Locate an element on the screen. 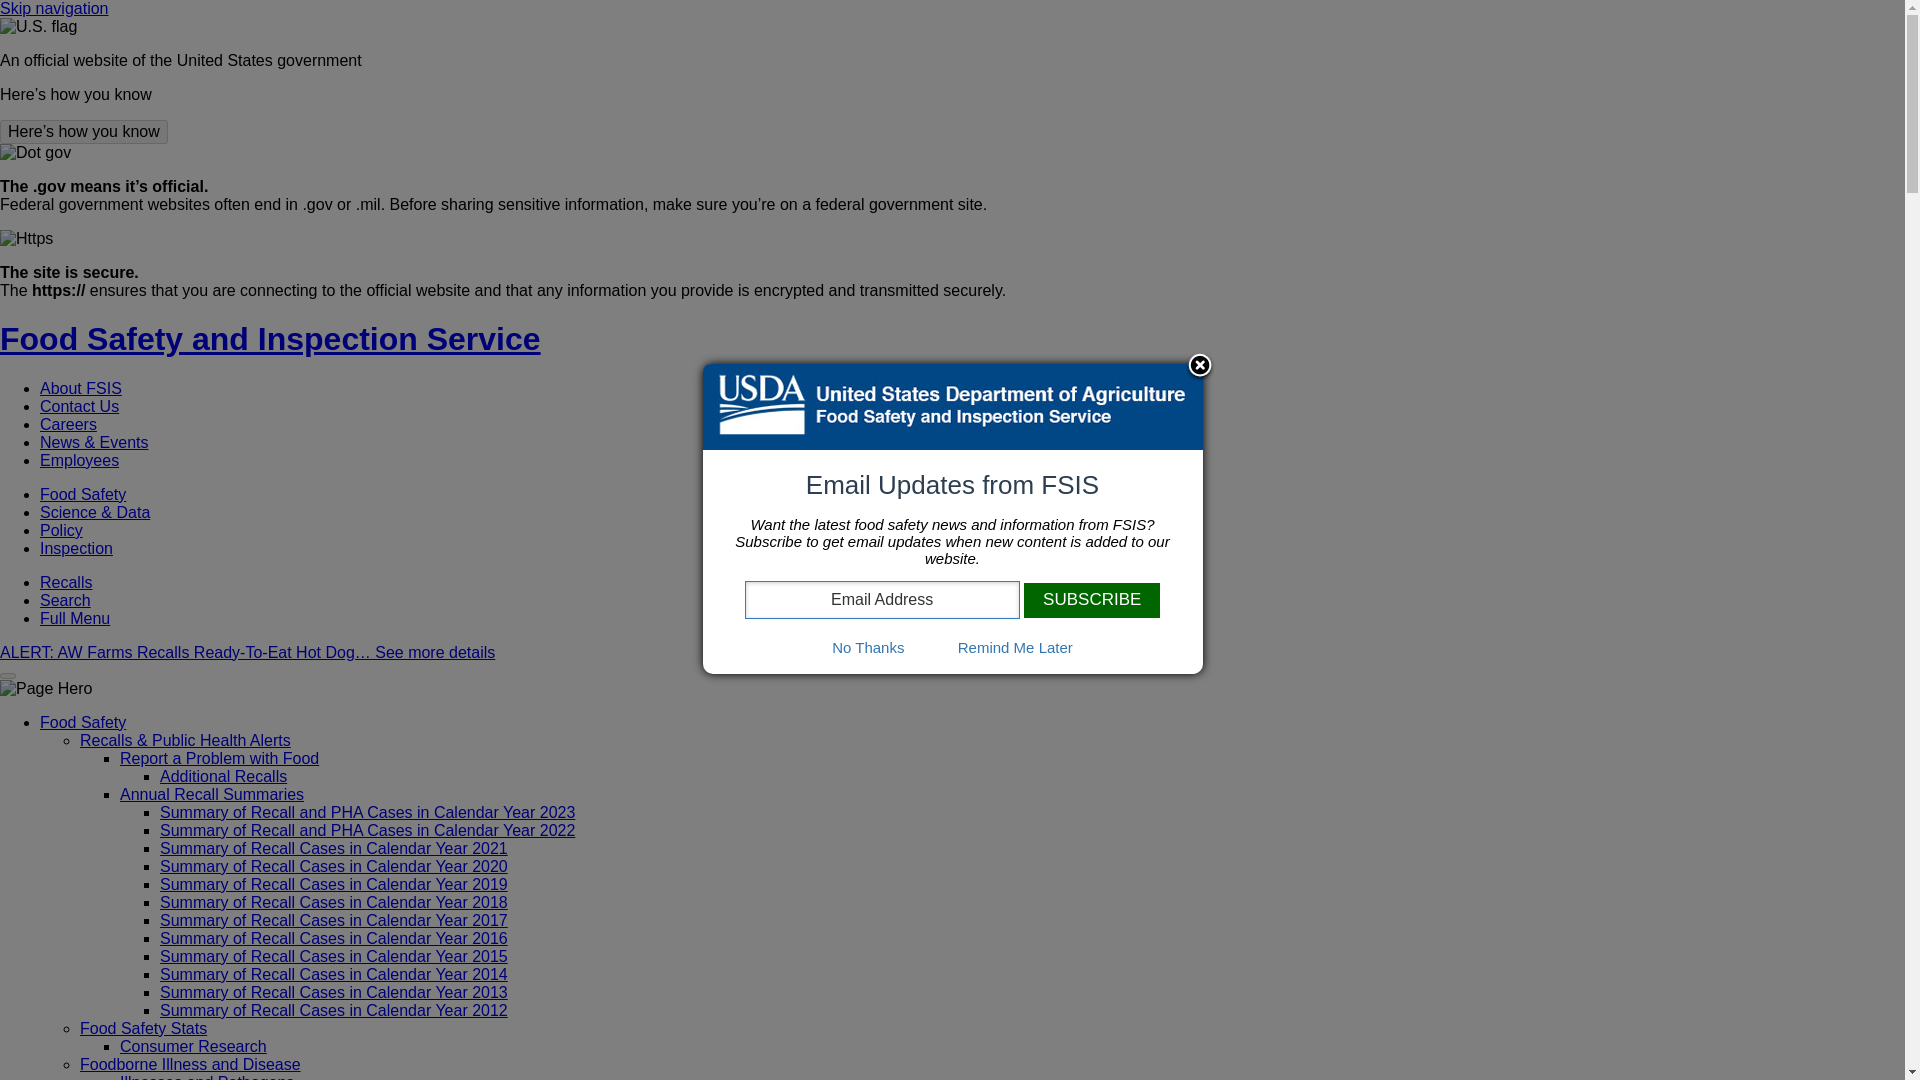  Food Safety is located at coordinates (83, 494).